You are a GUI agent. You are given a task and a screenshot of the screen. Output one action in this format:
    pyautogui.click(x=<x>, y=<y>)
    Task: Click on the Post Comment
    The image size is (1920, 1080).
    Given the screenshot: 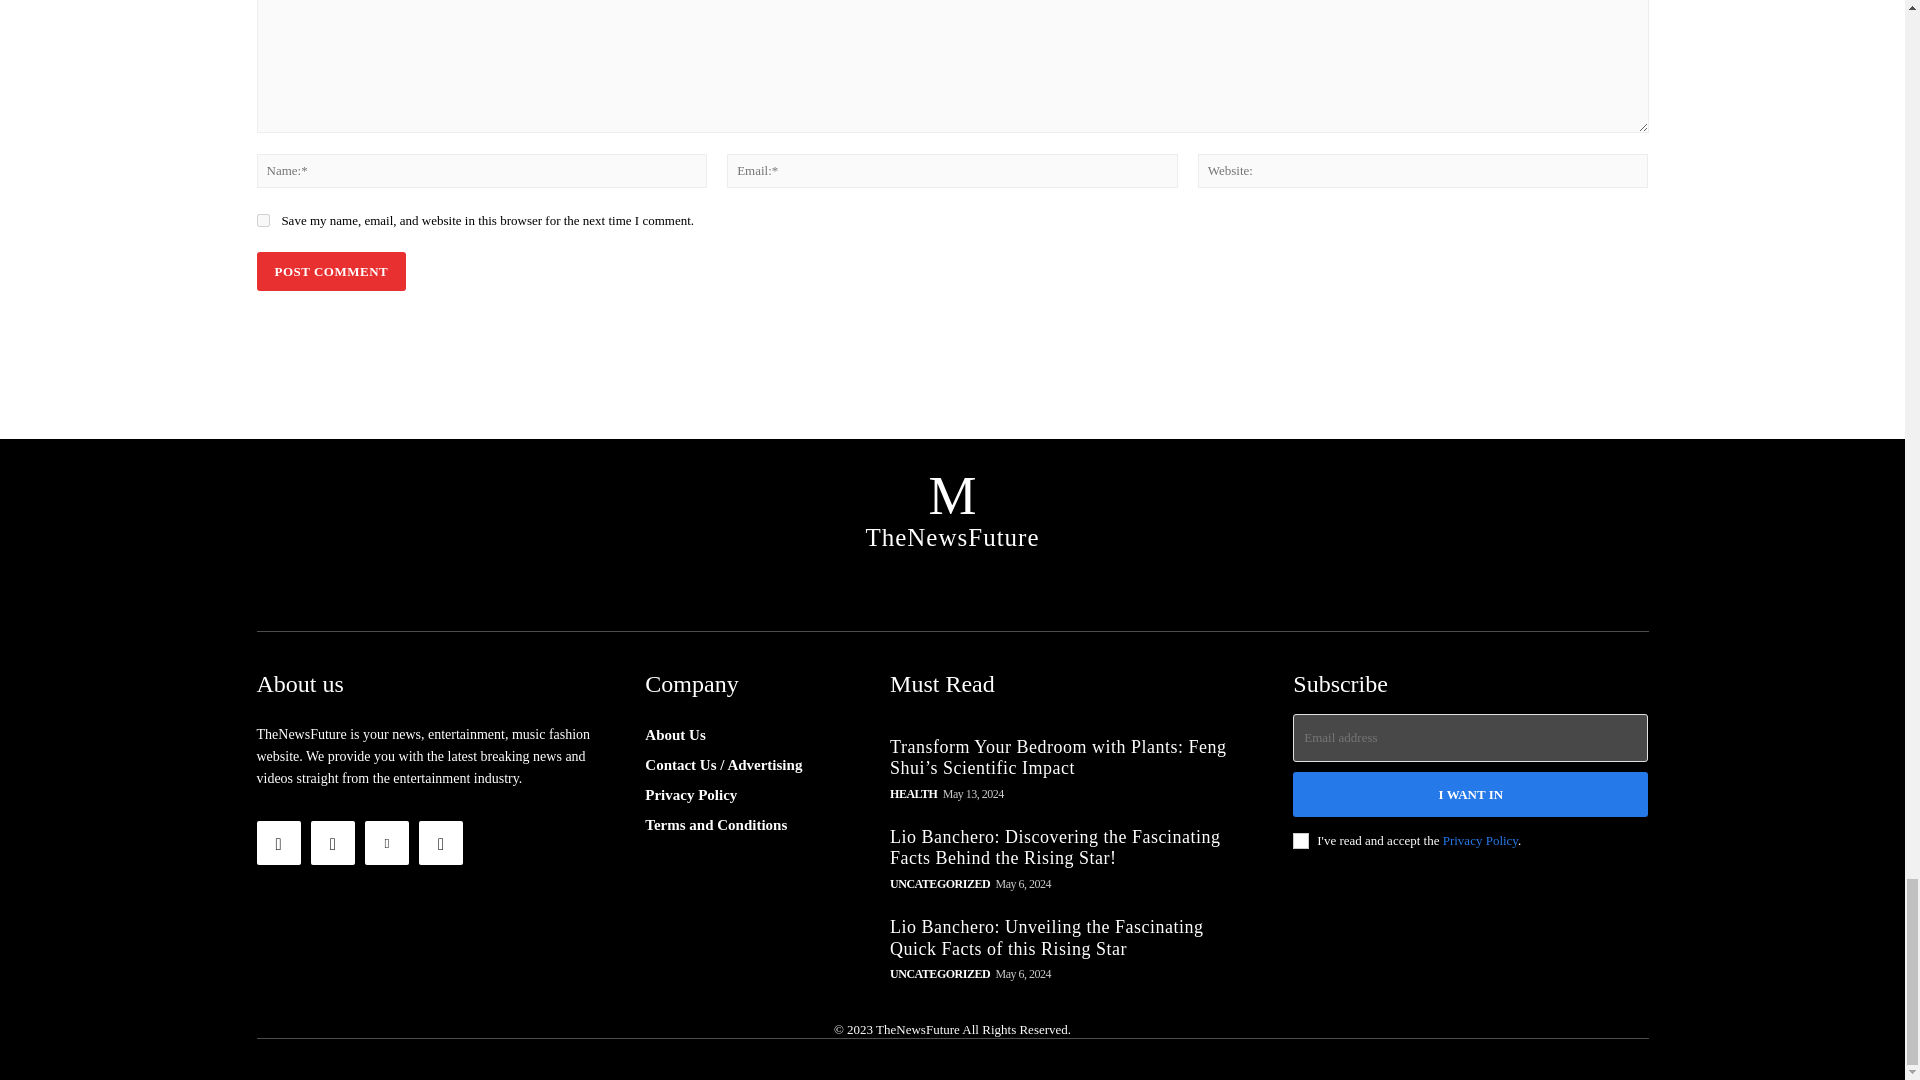 What is the action you would take?
    pyautogui.click(x=330, y=270)
    